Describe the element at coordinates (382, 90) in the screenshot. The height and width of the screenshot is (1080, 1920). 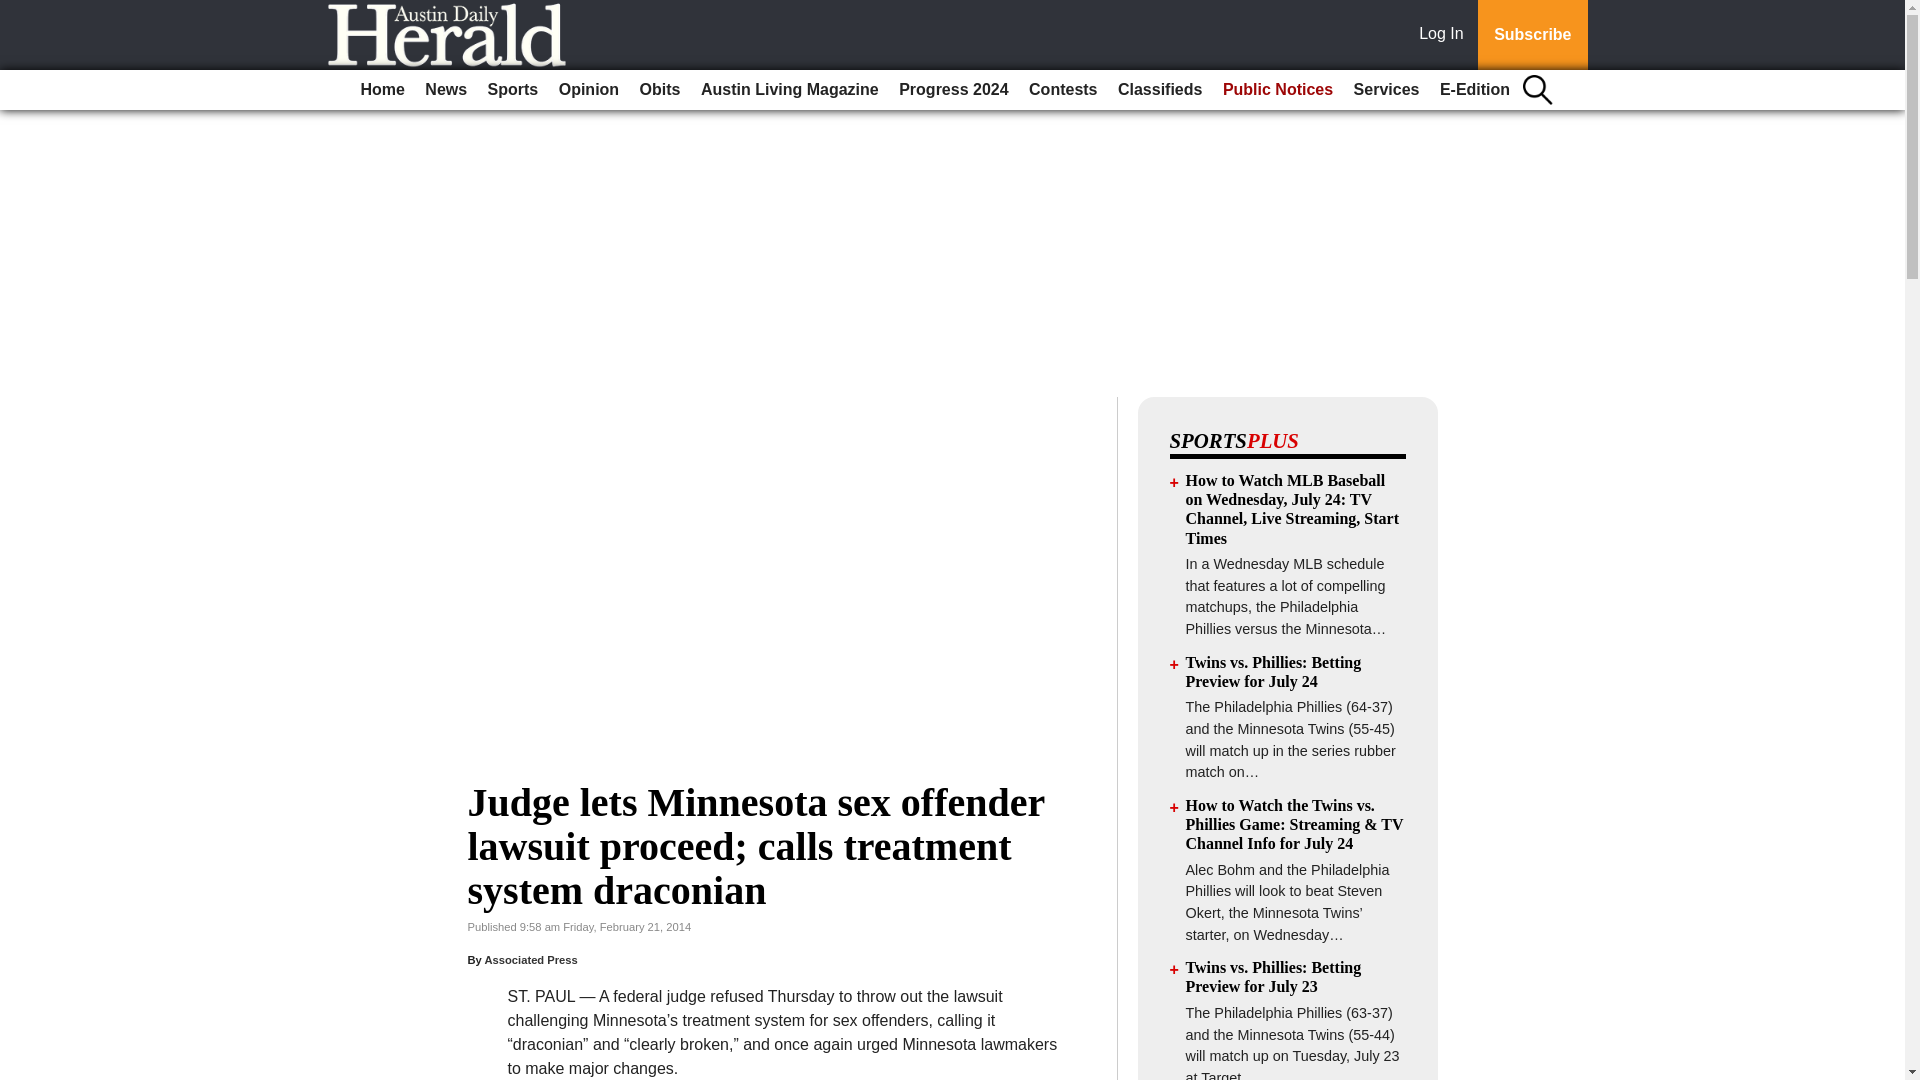
I see `Home` at that location.